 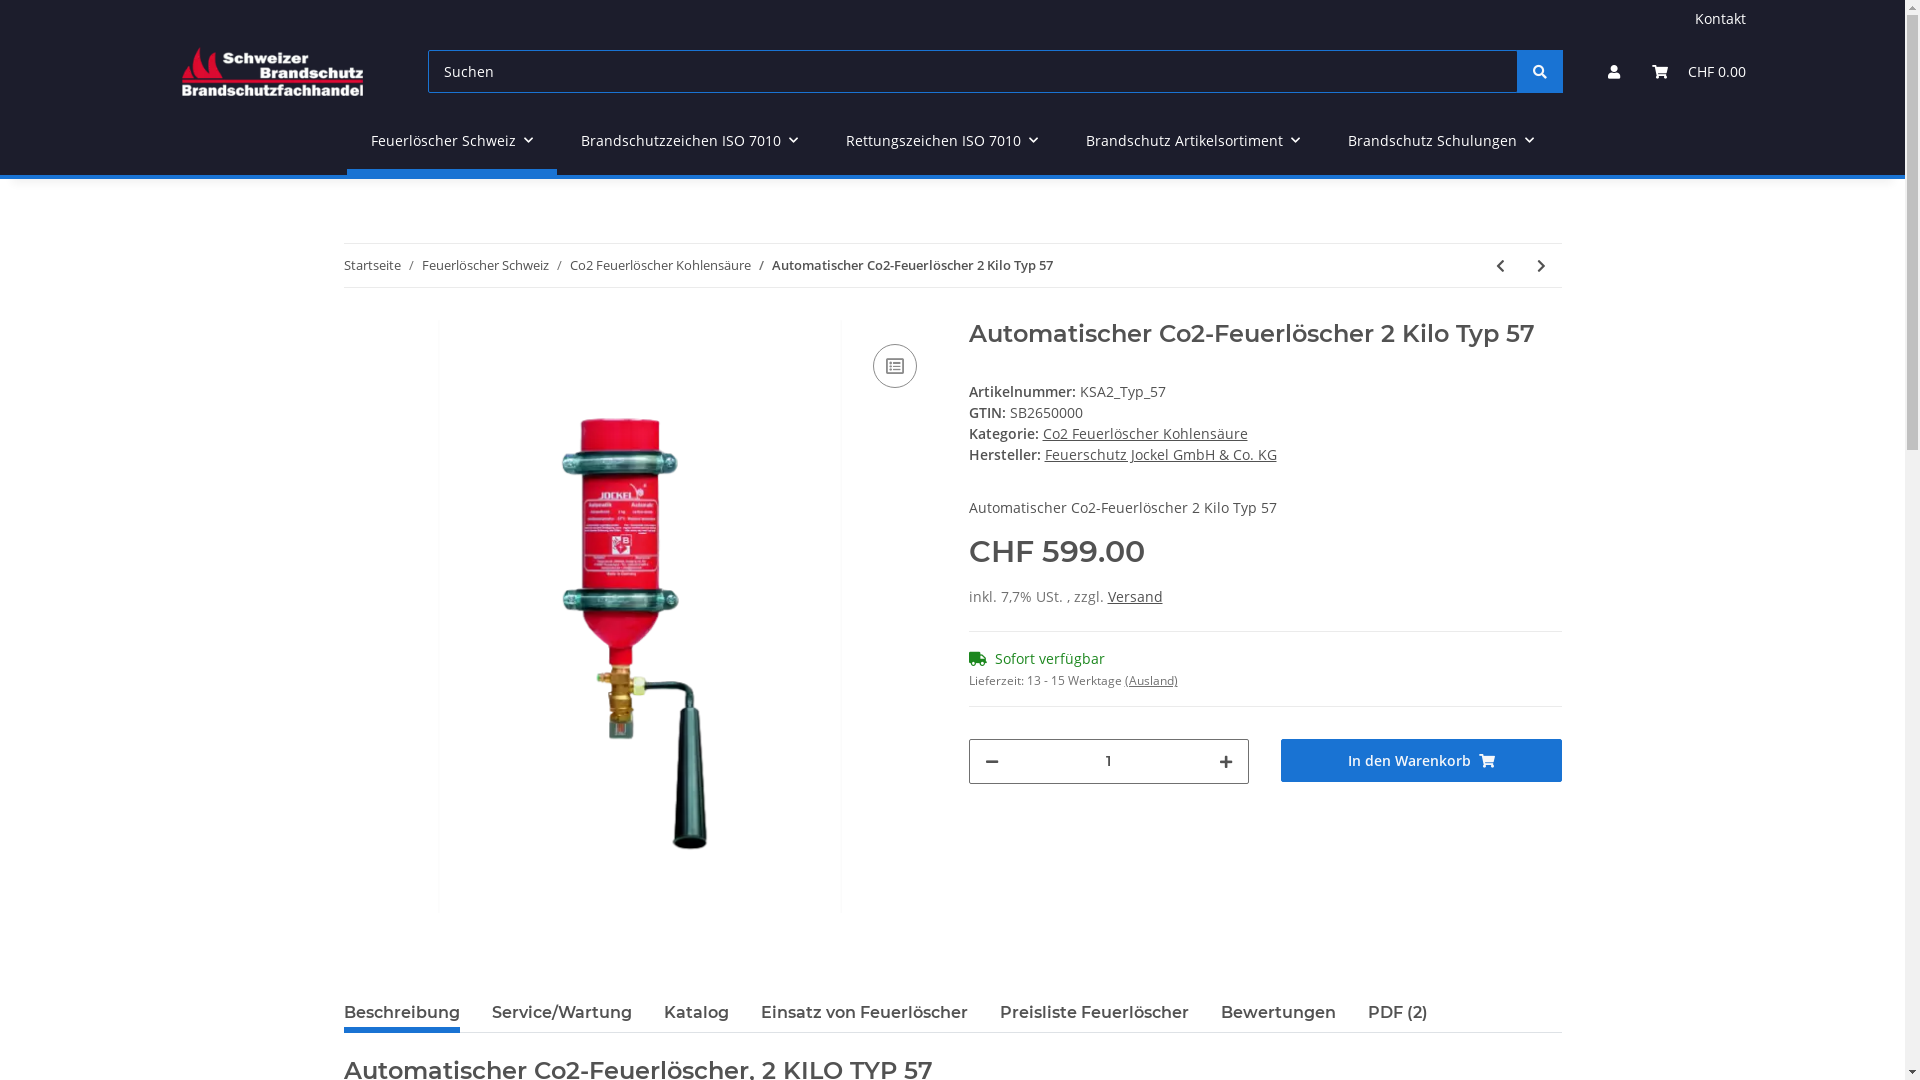 I want to click on Kontakt, so click(x=1720, y=18).